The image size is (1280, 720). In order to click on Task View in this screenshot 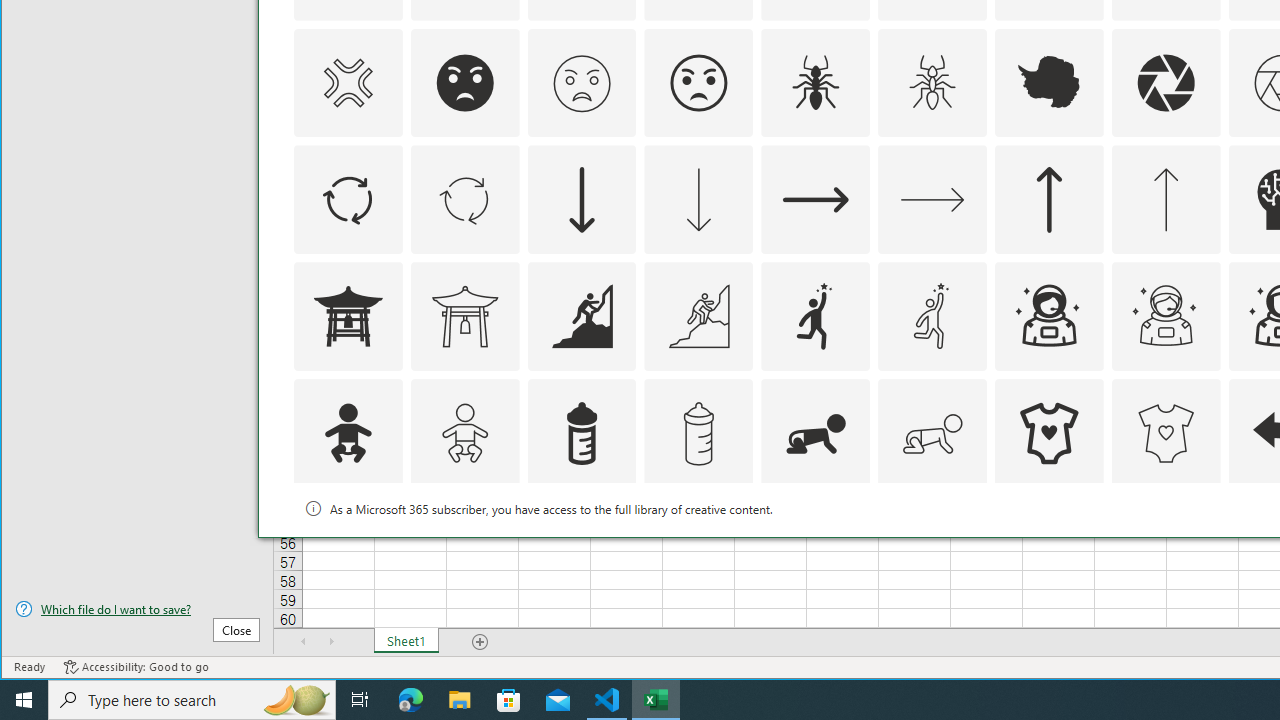, I will do `click(360, 700)`.